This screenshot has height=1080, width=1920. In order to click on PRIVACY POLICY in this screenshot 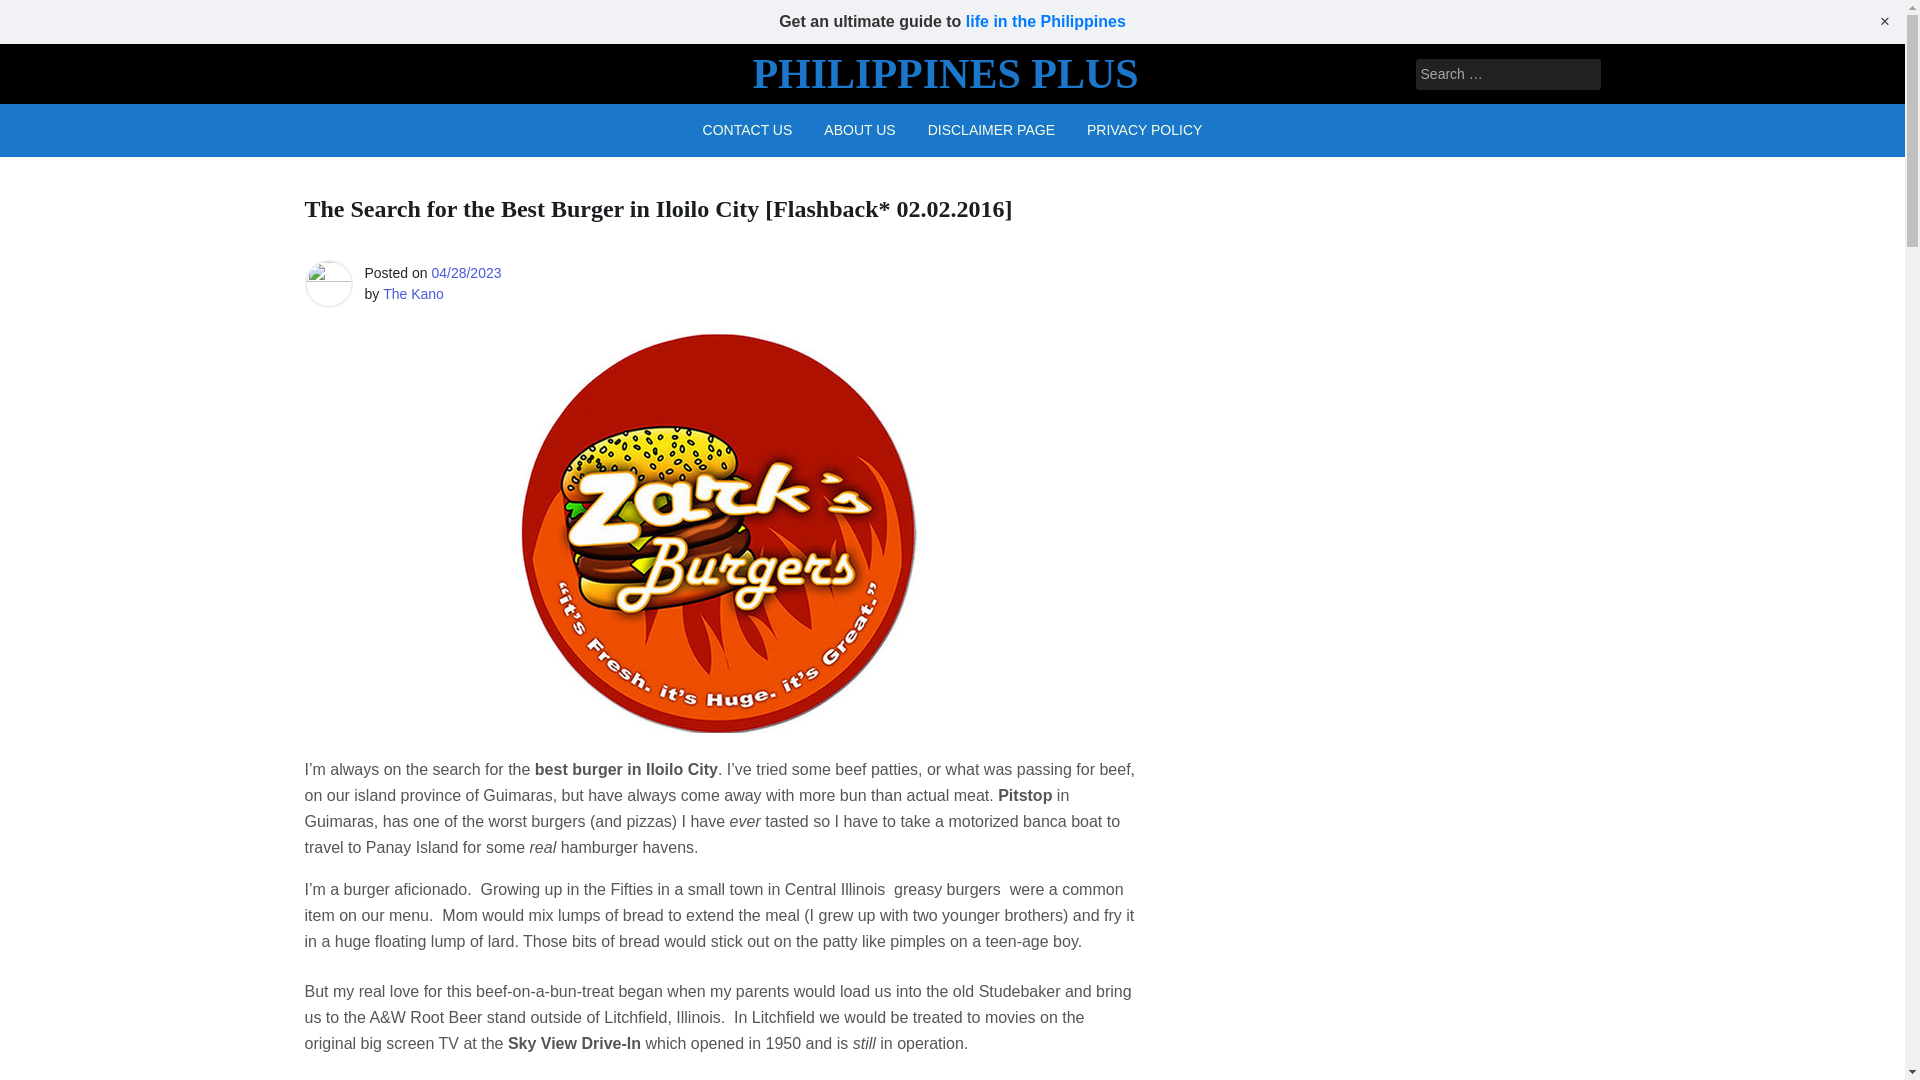, I will do `click(1144, 130)`.